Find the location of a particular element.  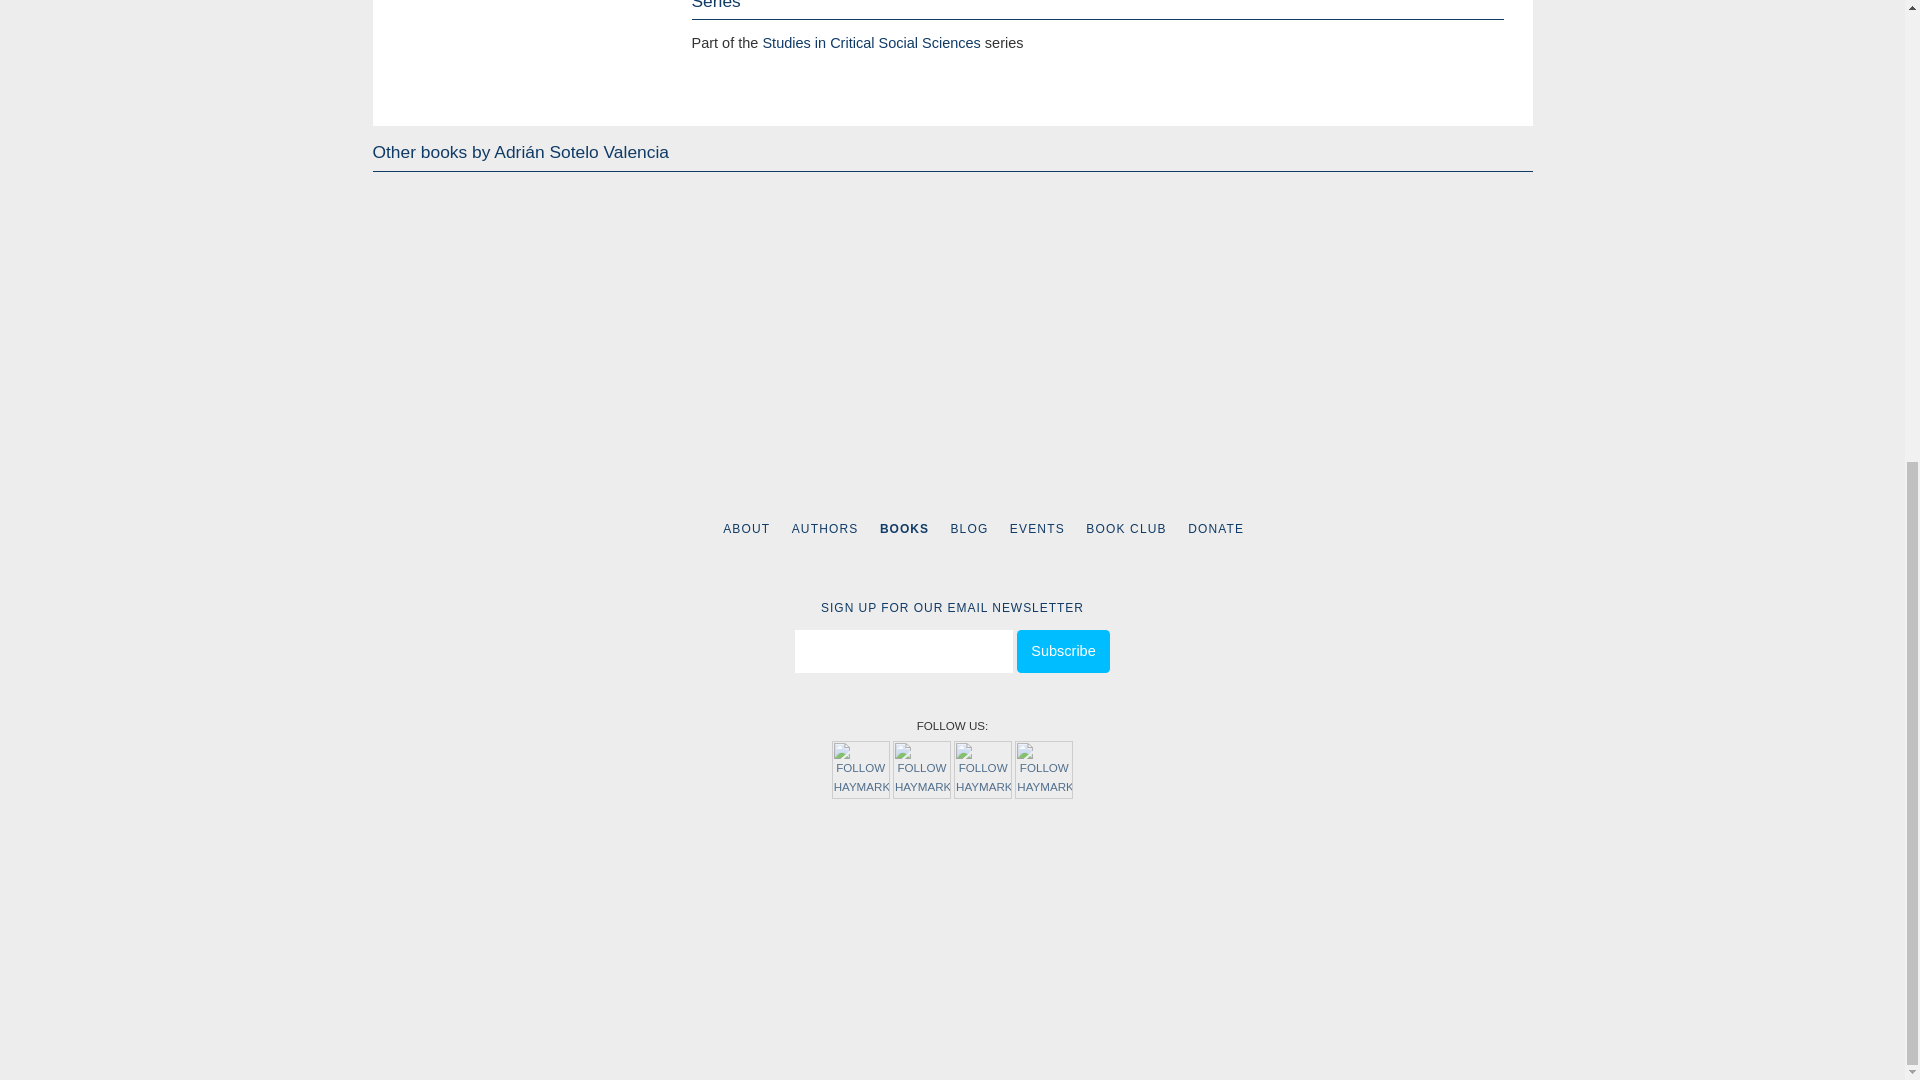

BOOK CLUB is located at coordinates (1126, 528).